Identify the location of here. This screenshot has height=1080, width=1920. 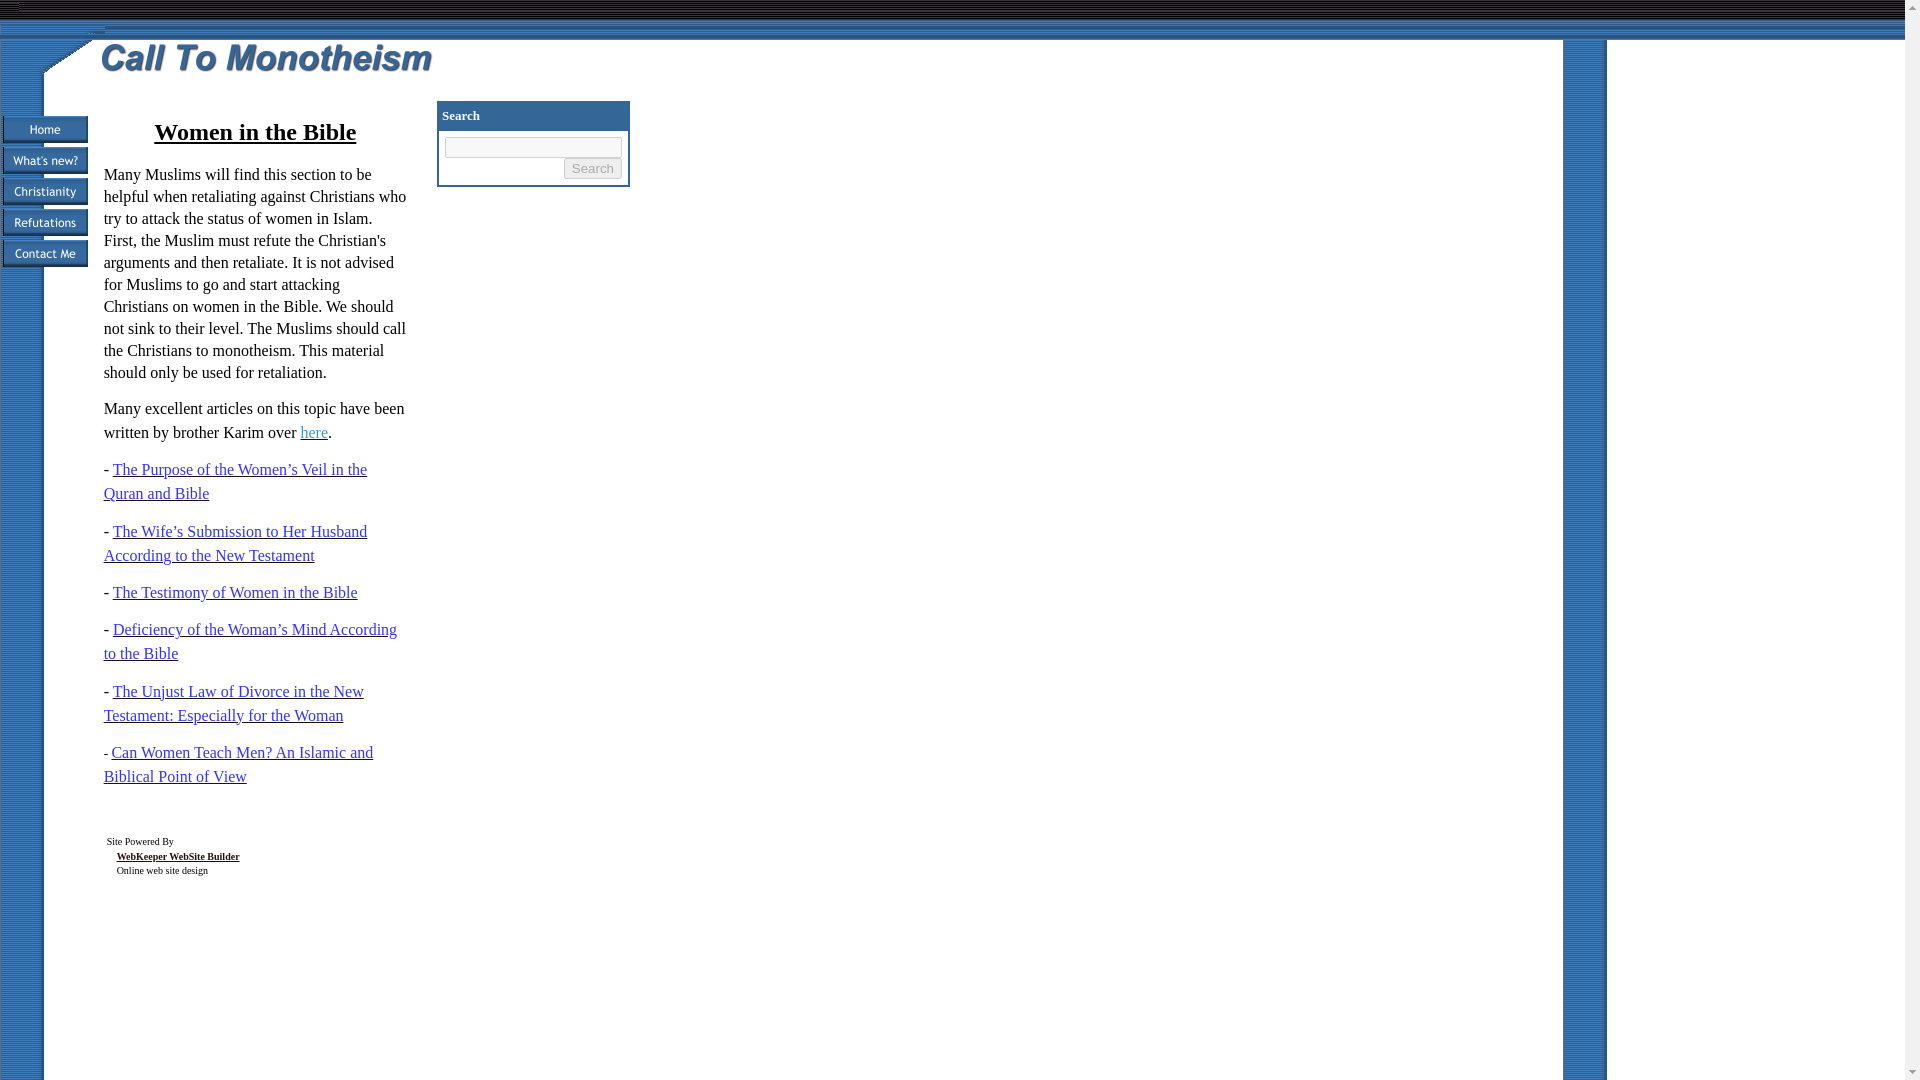
(314, 432).